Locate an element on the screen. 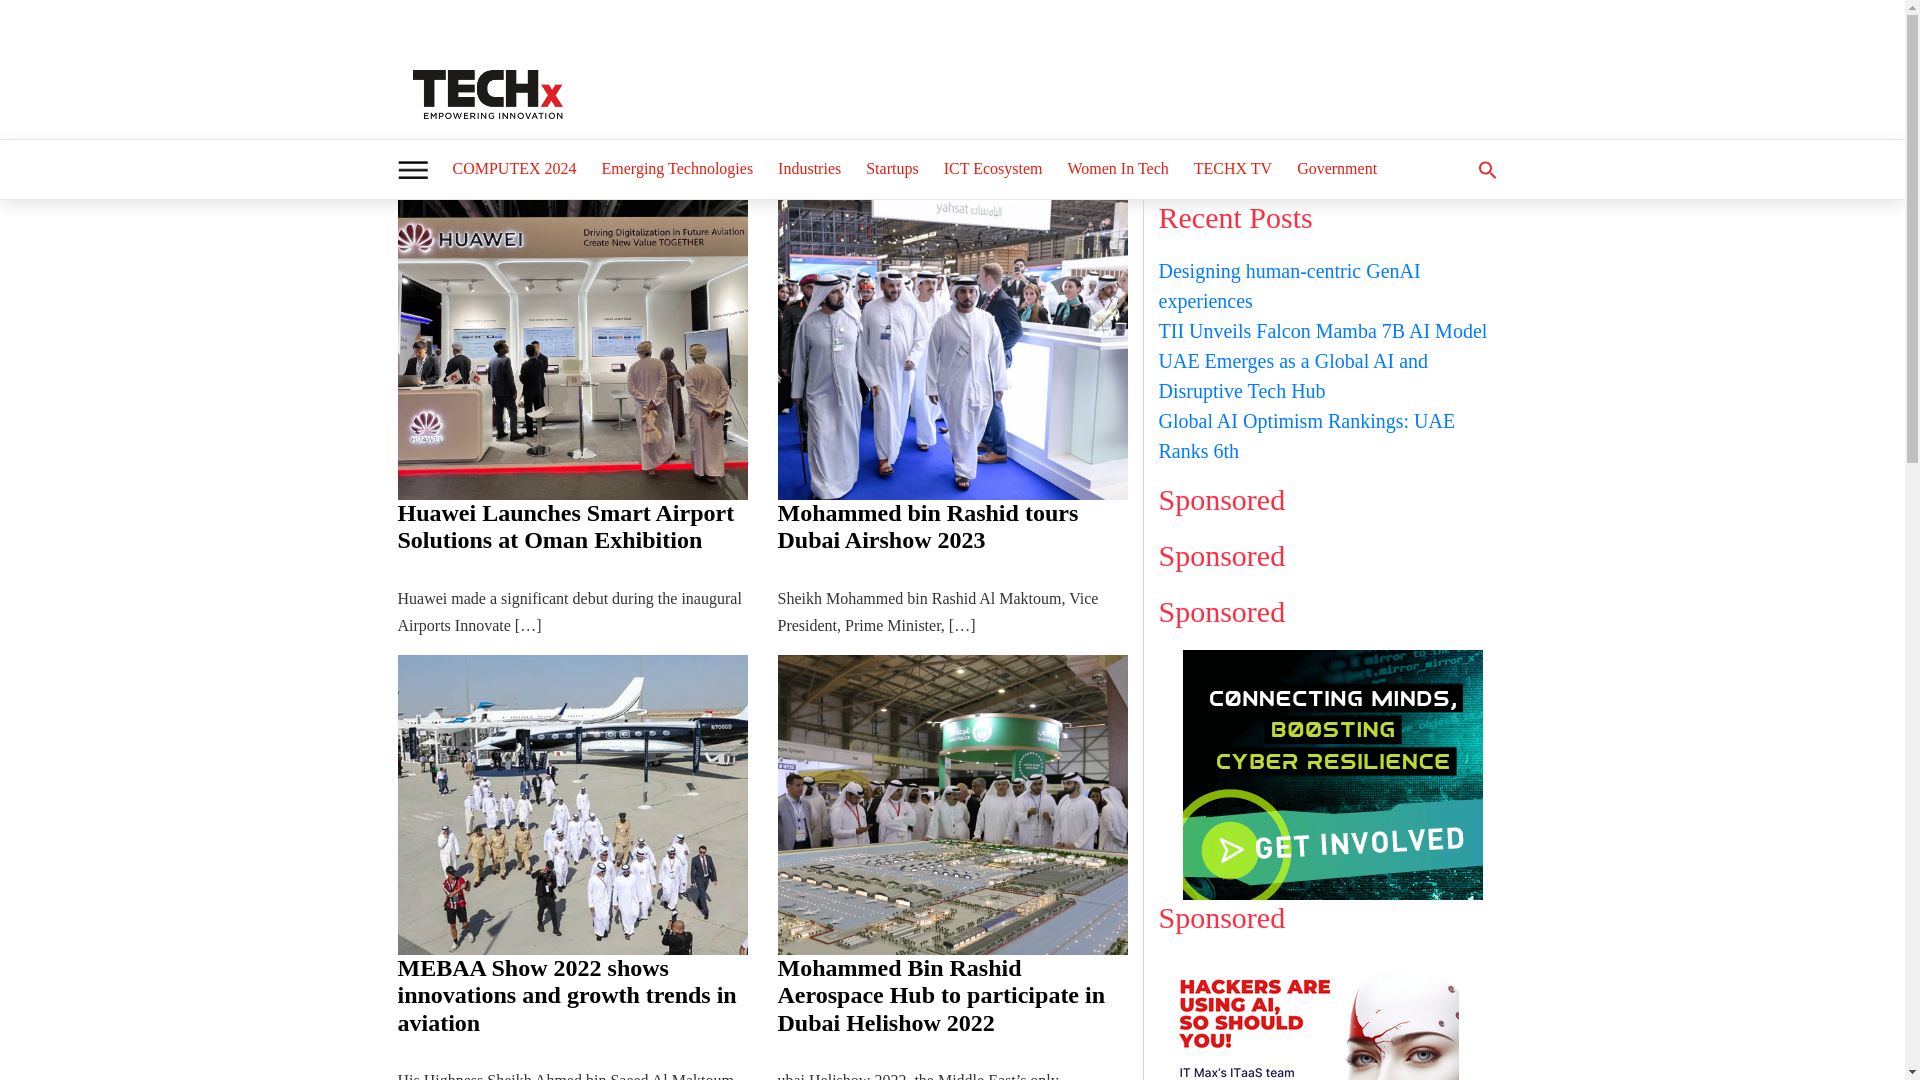 The image size is (1920, 1080). ICT Ecosystem is located at coordinates (992, 168).